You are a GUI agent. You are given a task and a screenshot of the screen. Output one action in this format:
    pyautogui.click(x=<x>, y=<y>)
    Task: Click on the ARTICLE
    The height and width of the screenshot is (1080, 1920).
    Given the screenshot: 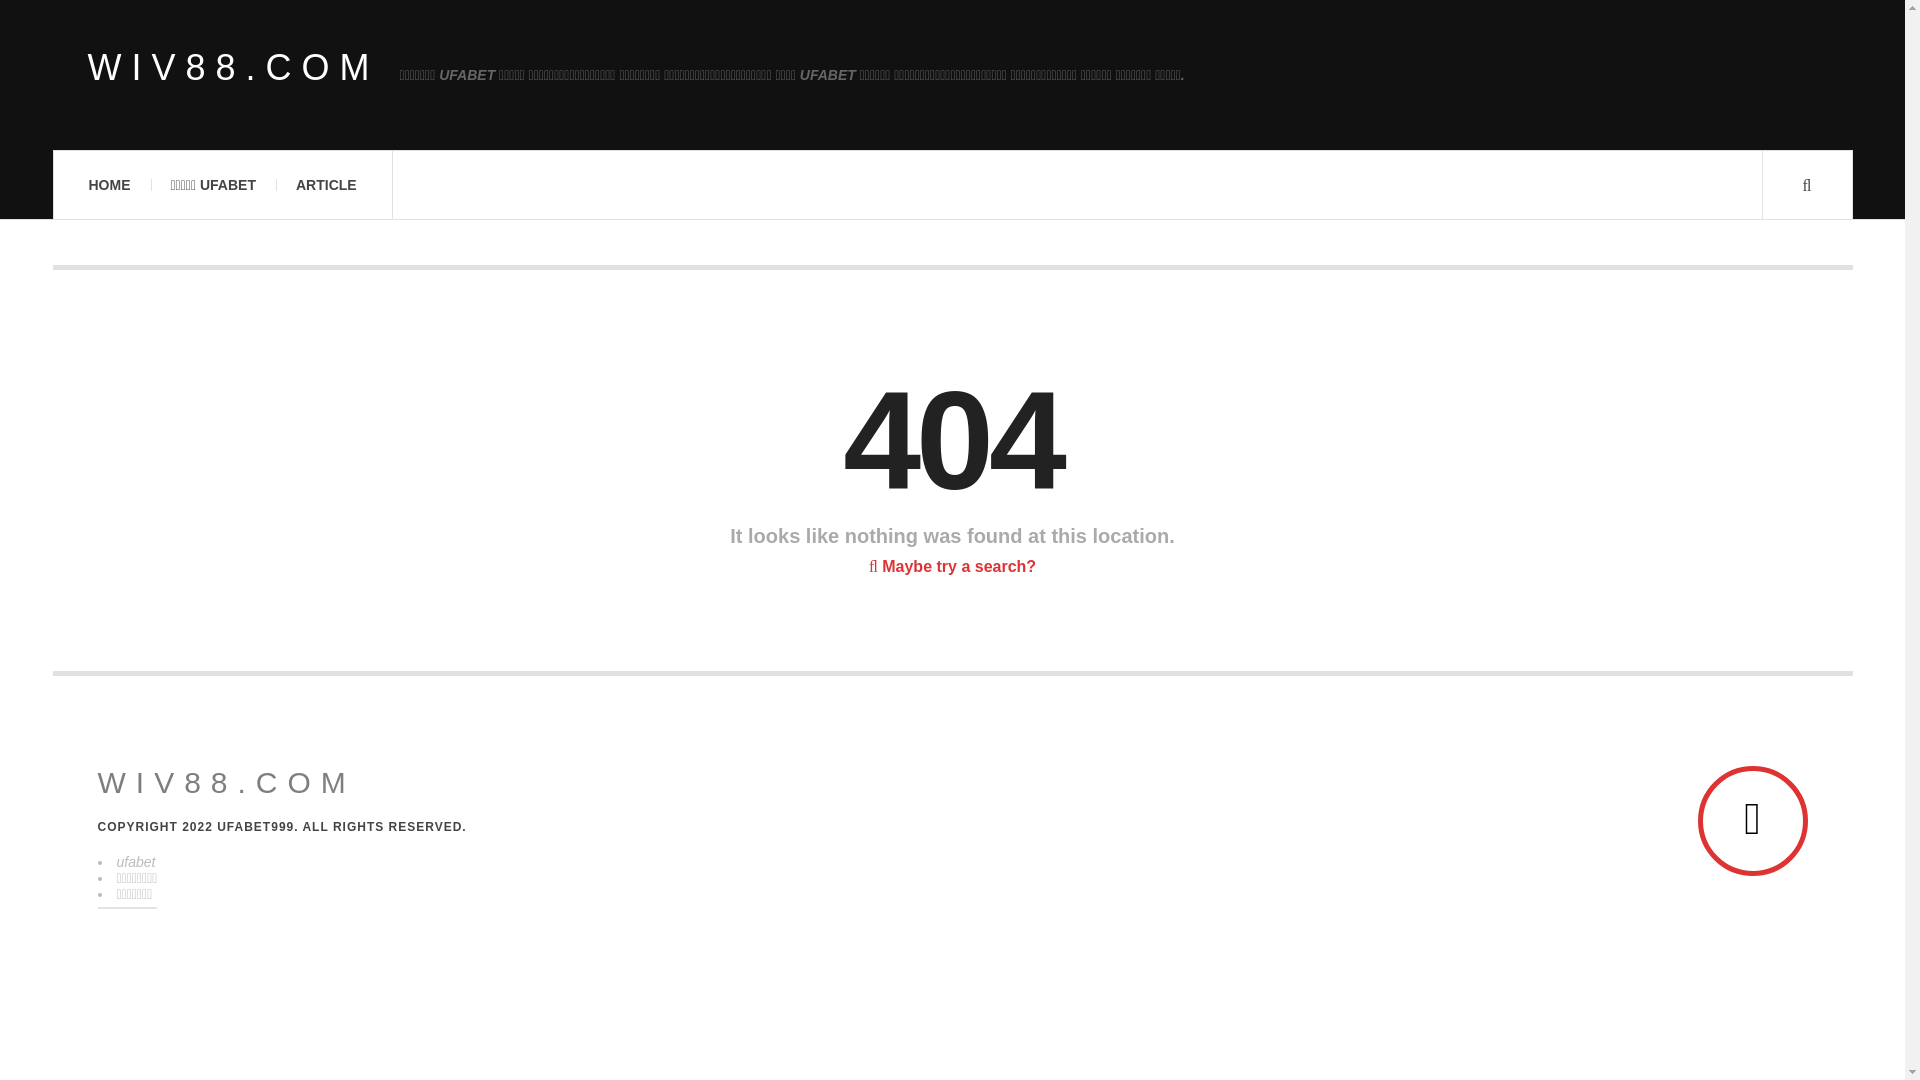 What is the action you would take?
    pyautogui.click(x=326, y=185)
    